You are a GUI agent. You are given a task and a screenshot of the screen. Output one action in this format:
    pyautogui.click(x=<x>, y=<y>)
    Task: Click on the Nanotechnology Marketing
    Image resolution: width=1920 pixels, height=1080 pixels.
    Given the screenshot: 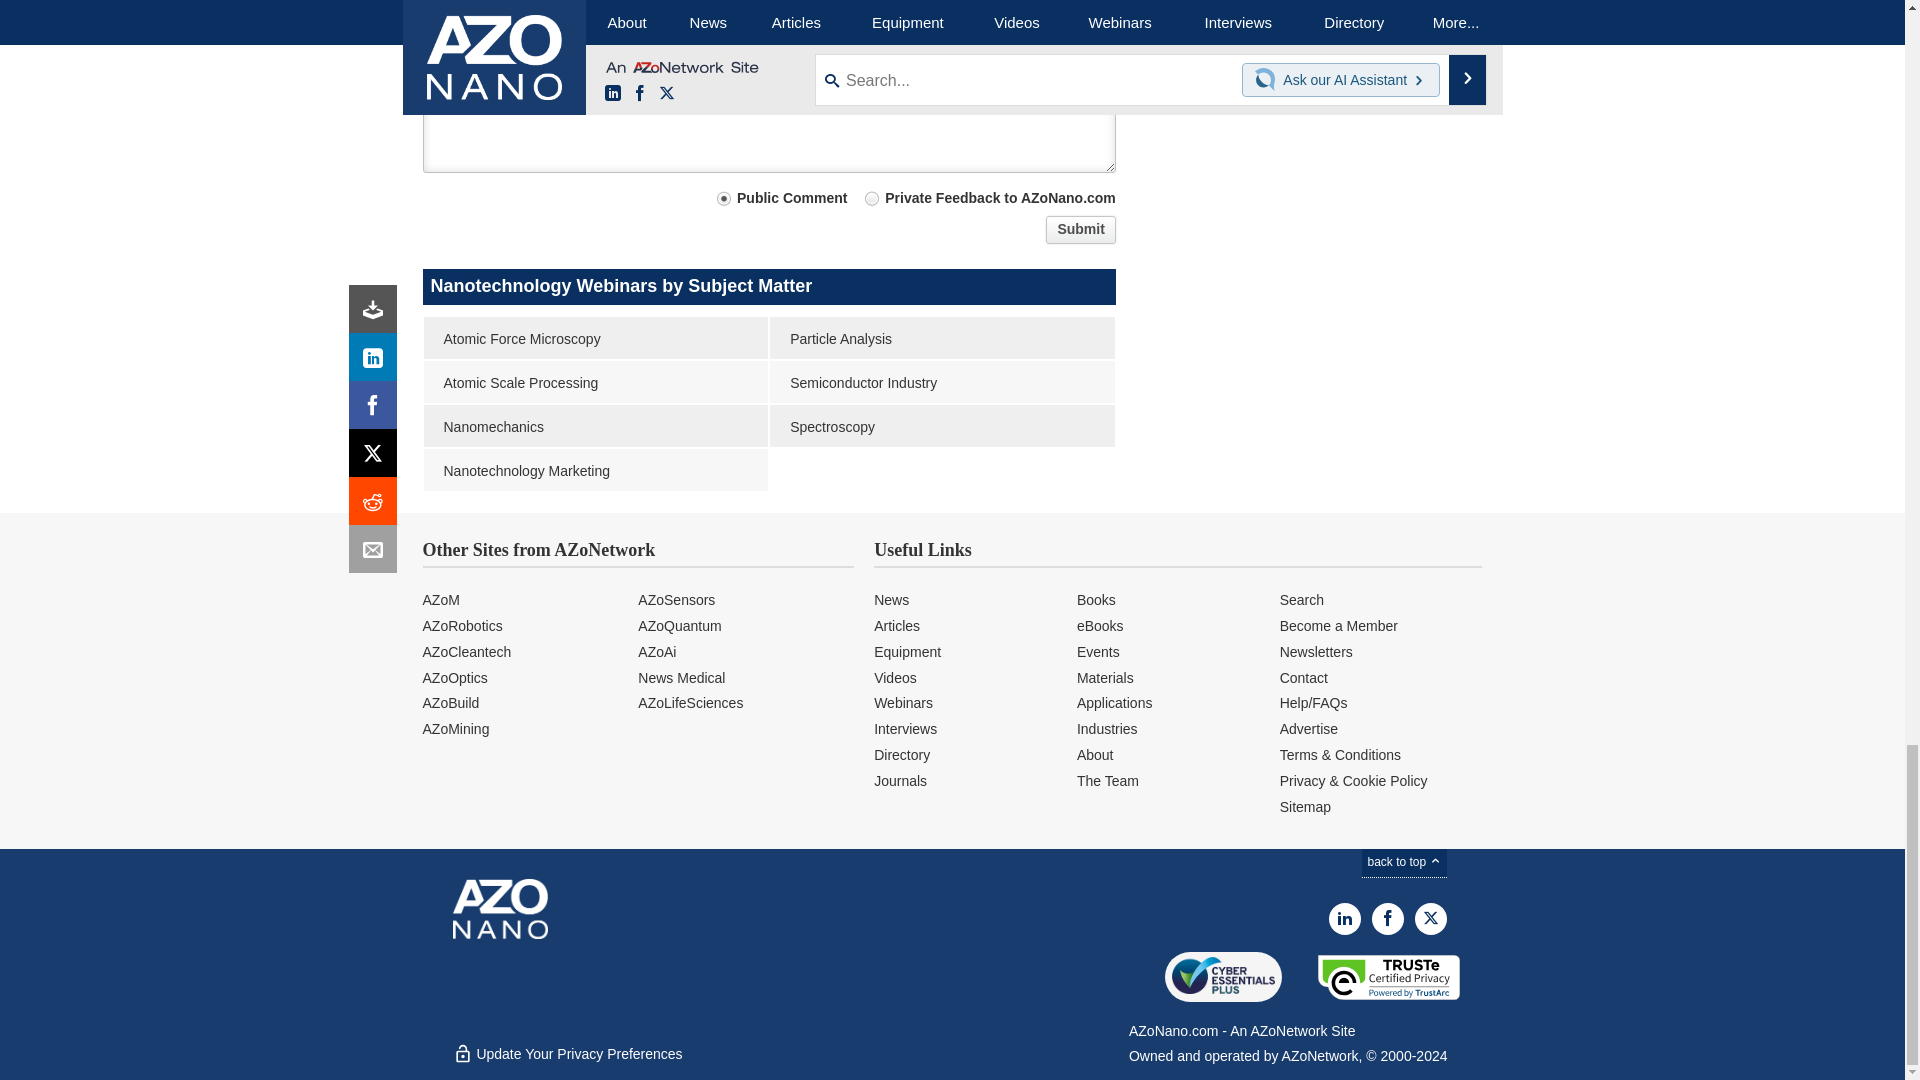 What is the action you would take?
    pyautogui.click(x=596, y=470)
    